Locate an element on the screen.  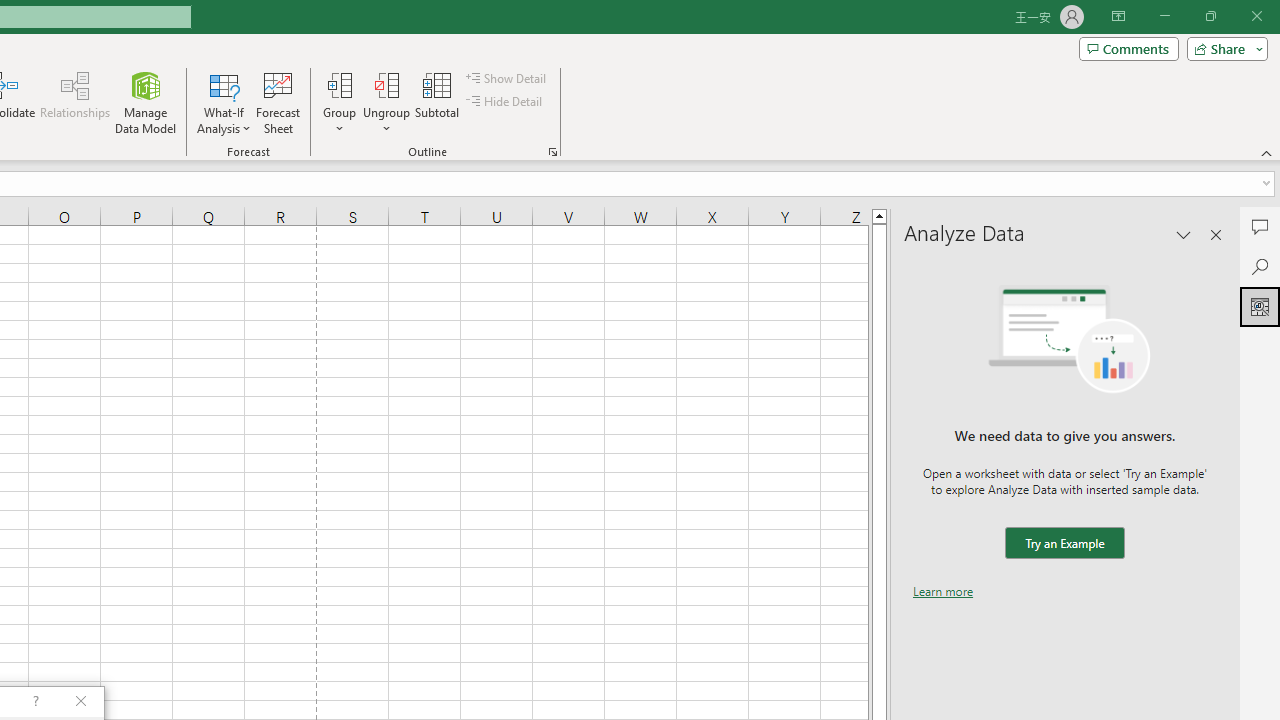
Show Detail is located at coordinates (507, 78).